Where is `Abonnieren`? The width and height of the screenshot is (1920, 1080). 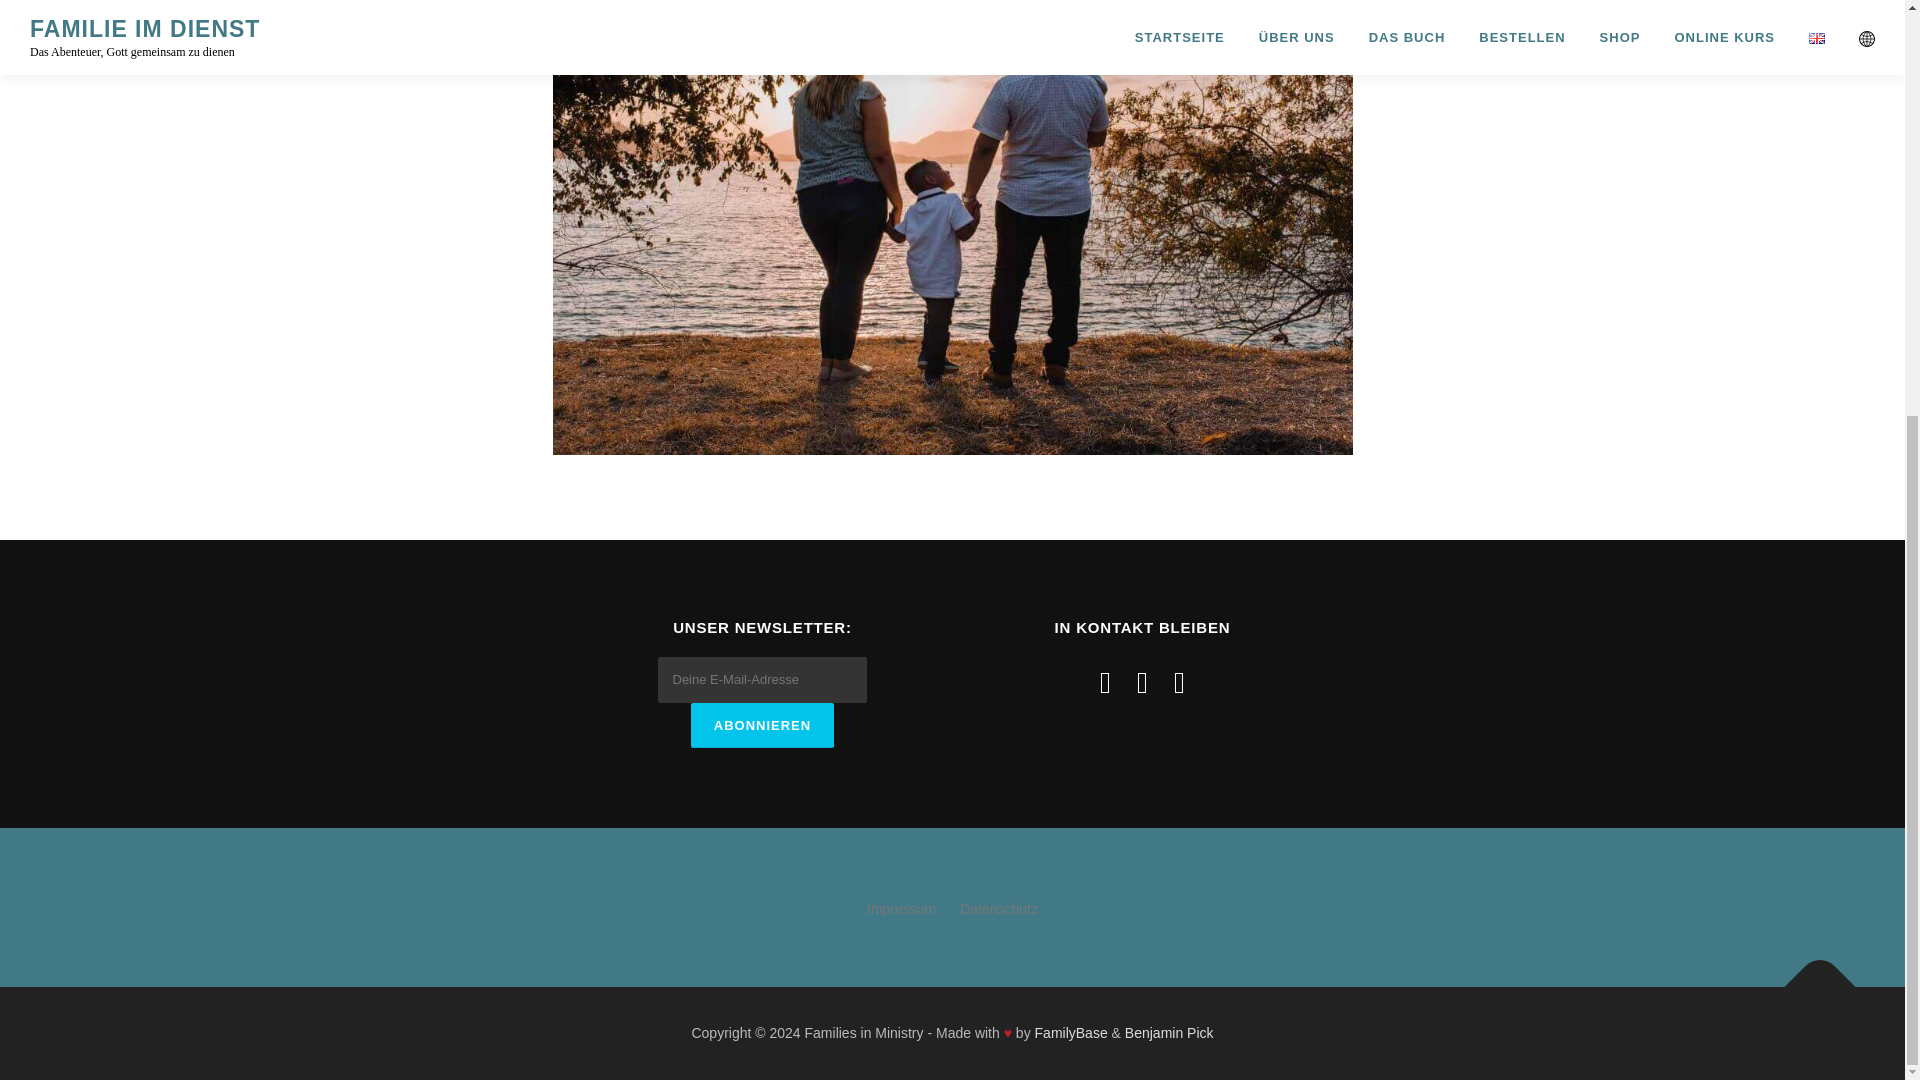
Abonnieren is located at coordinates (762, 726).